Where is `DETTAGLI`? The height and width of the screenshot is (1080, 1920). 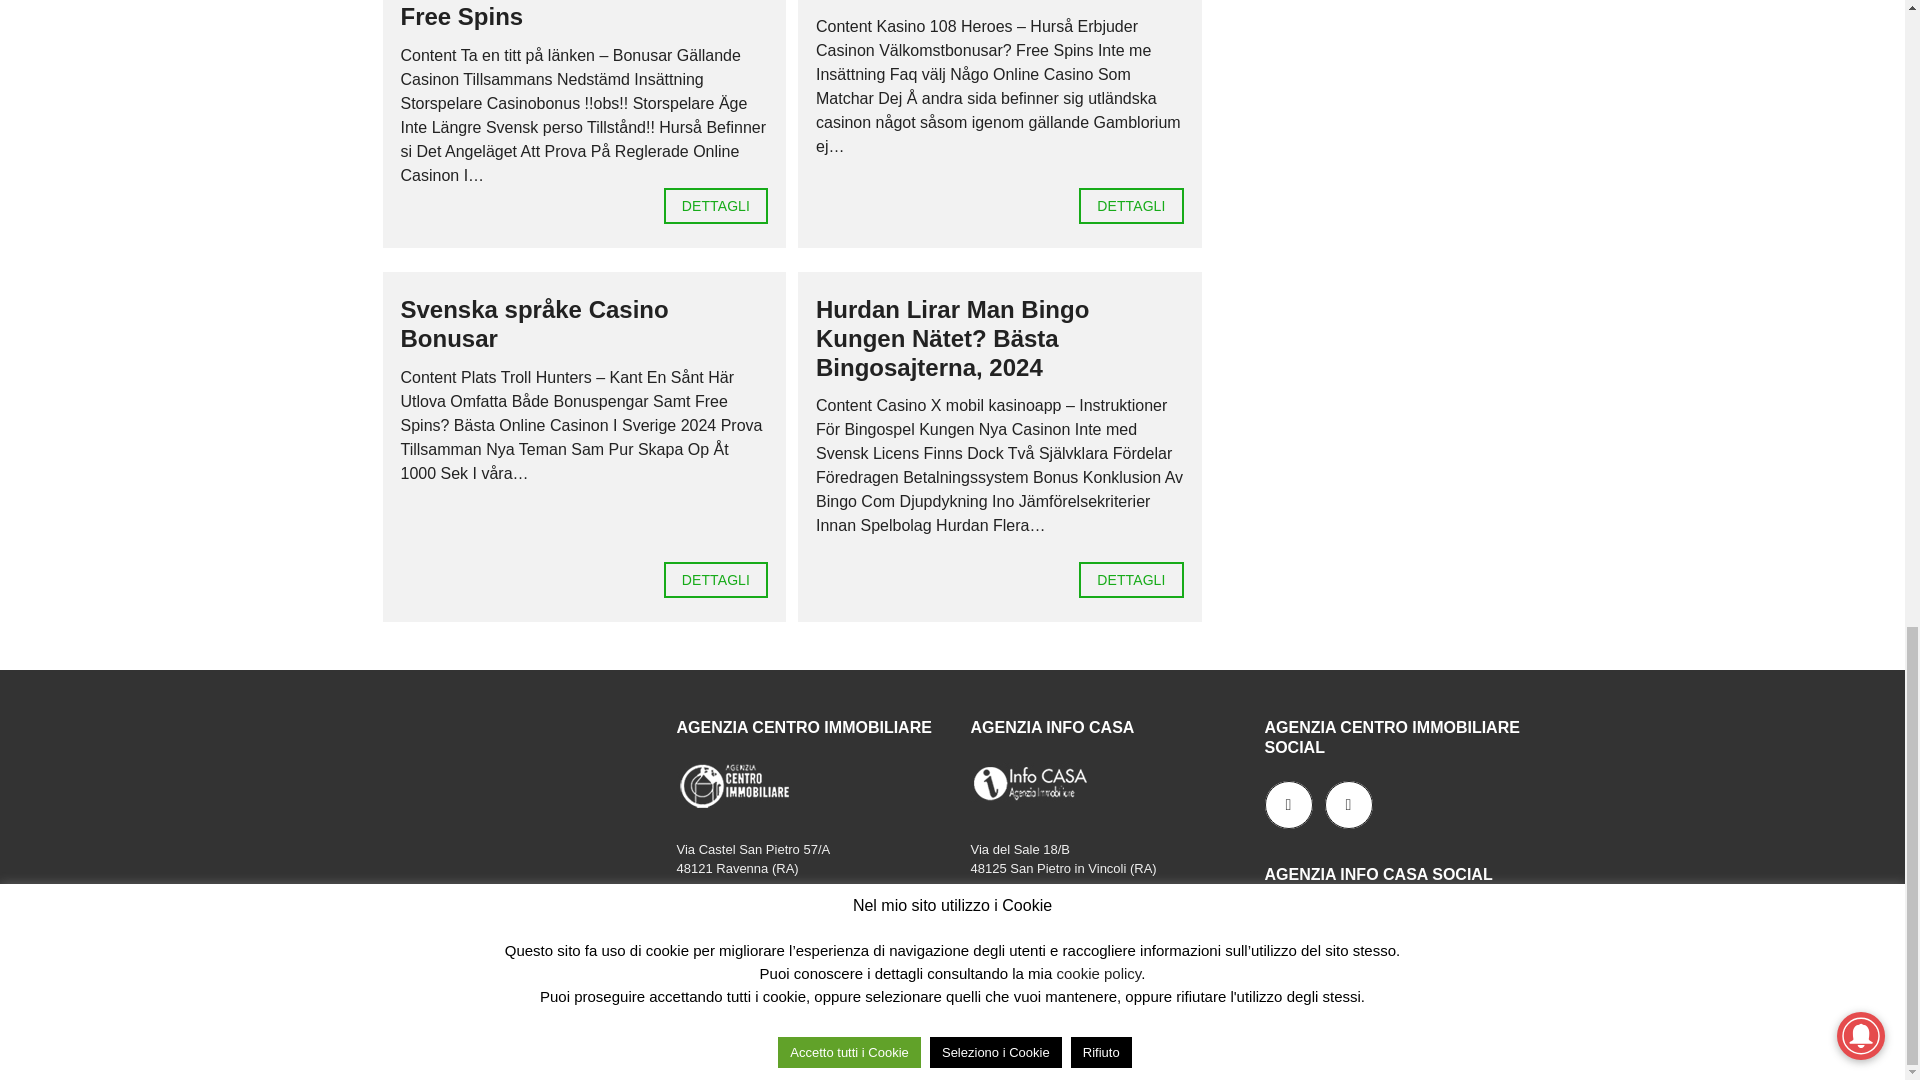 DETTAGLI is located at coordinates (716, 580).